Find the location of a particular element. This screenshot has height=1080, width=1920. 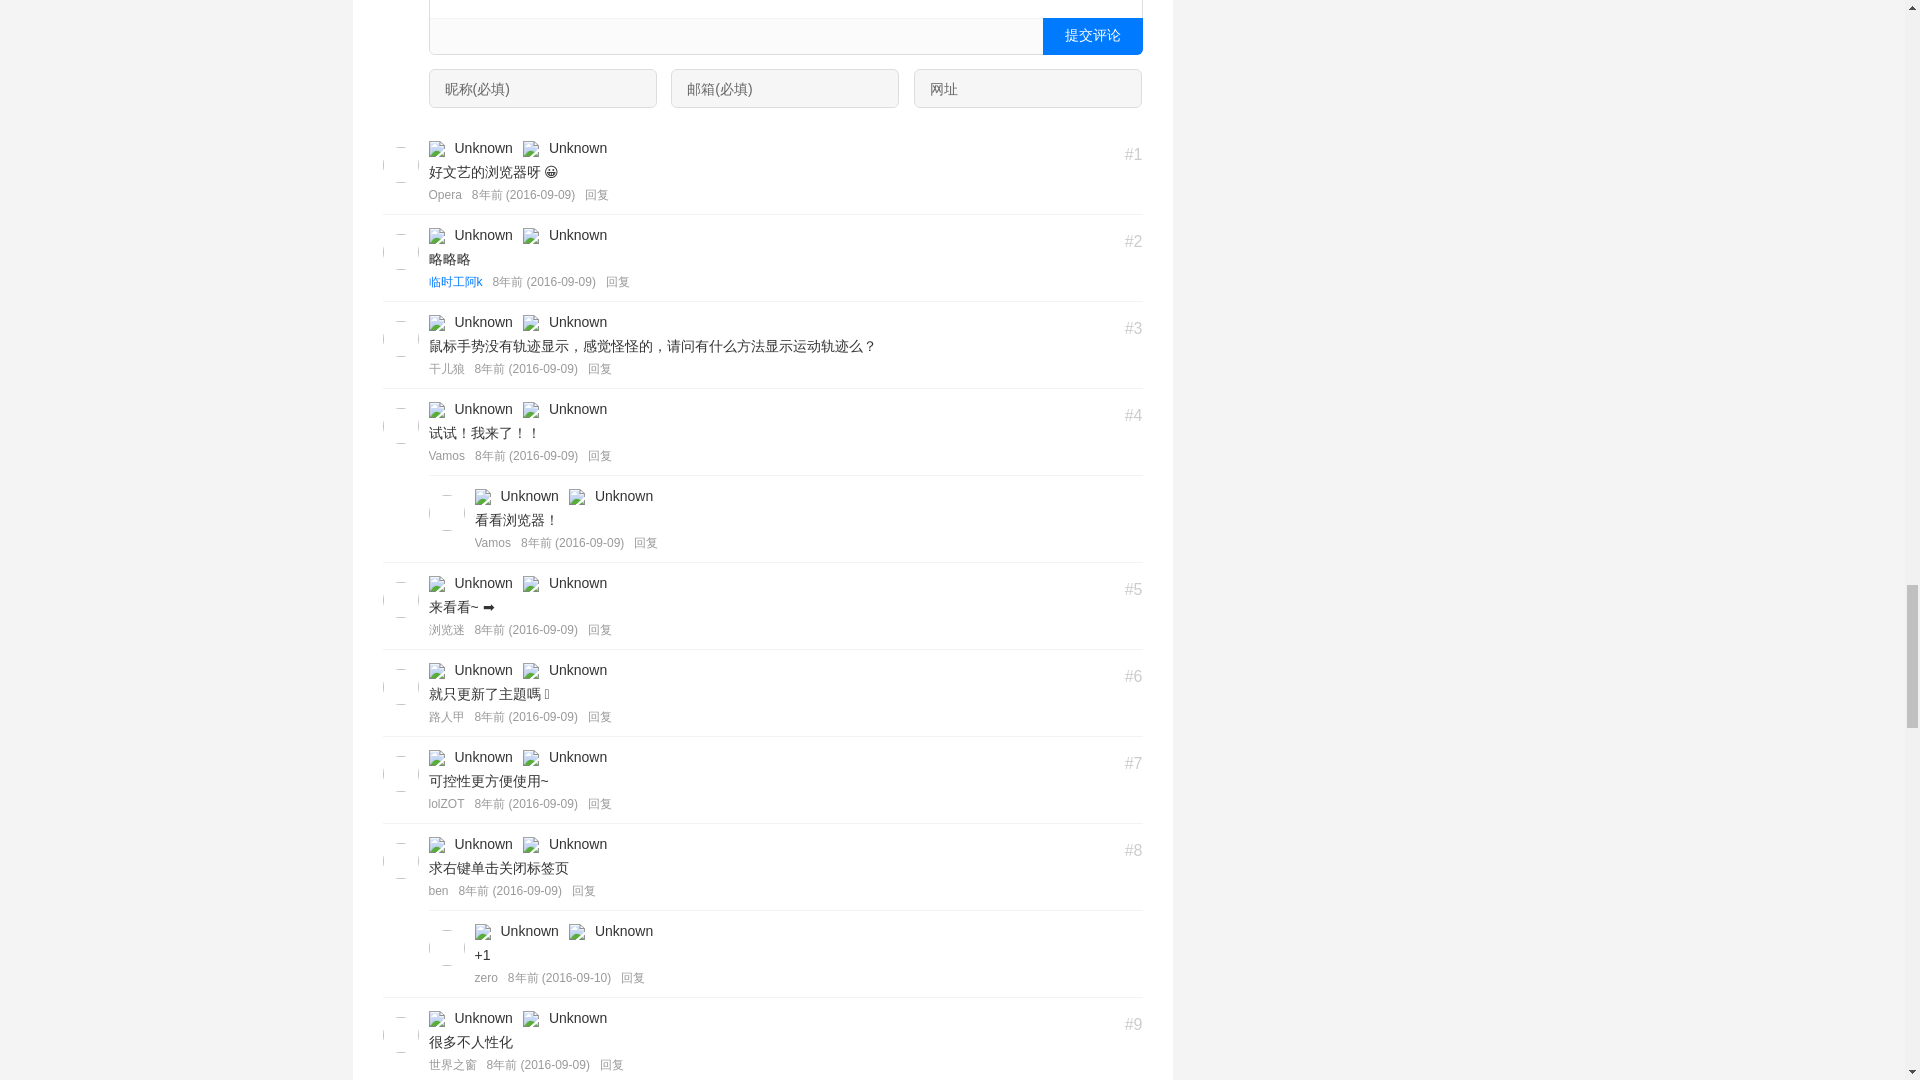

Unknown  is located at coordinates (436, 236).